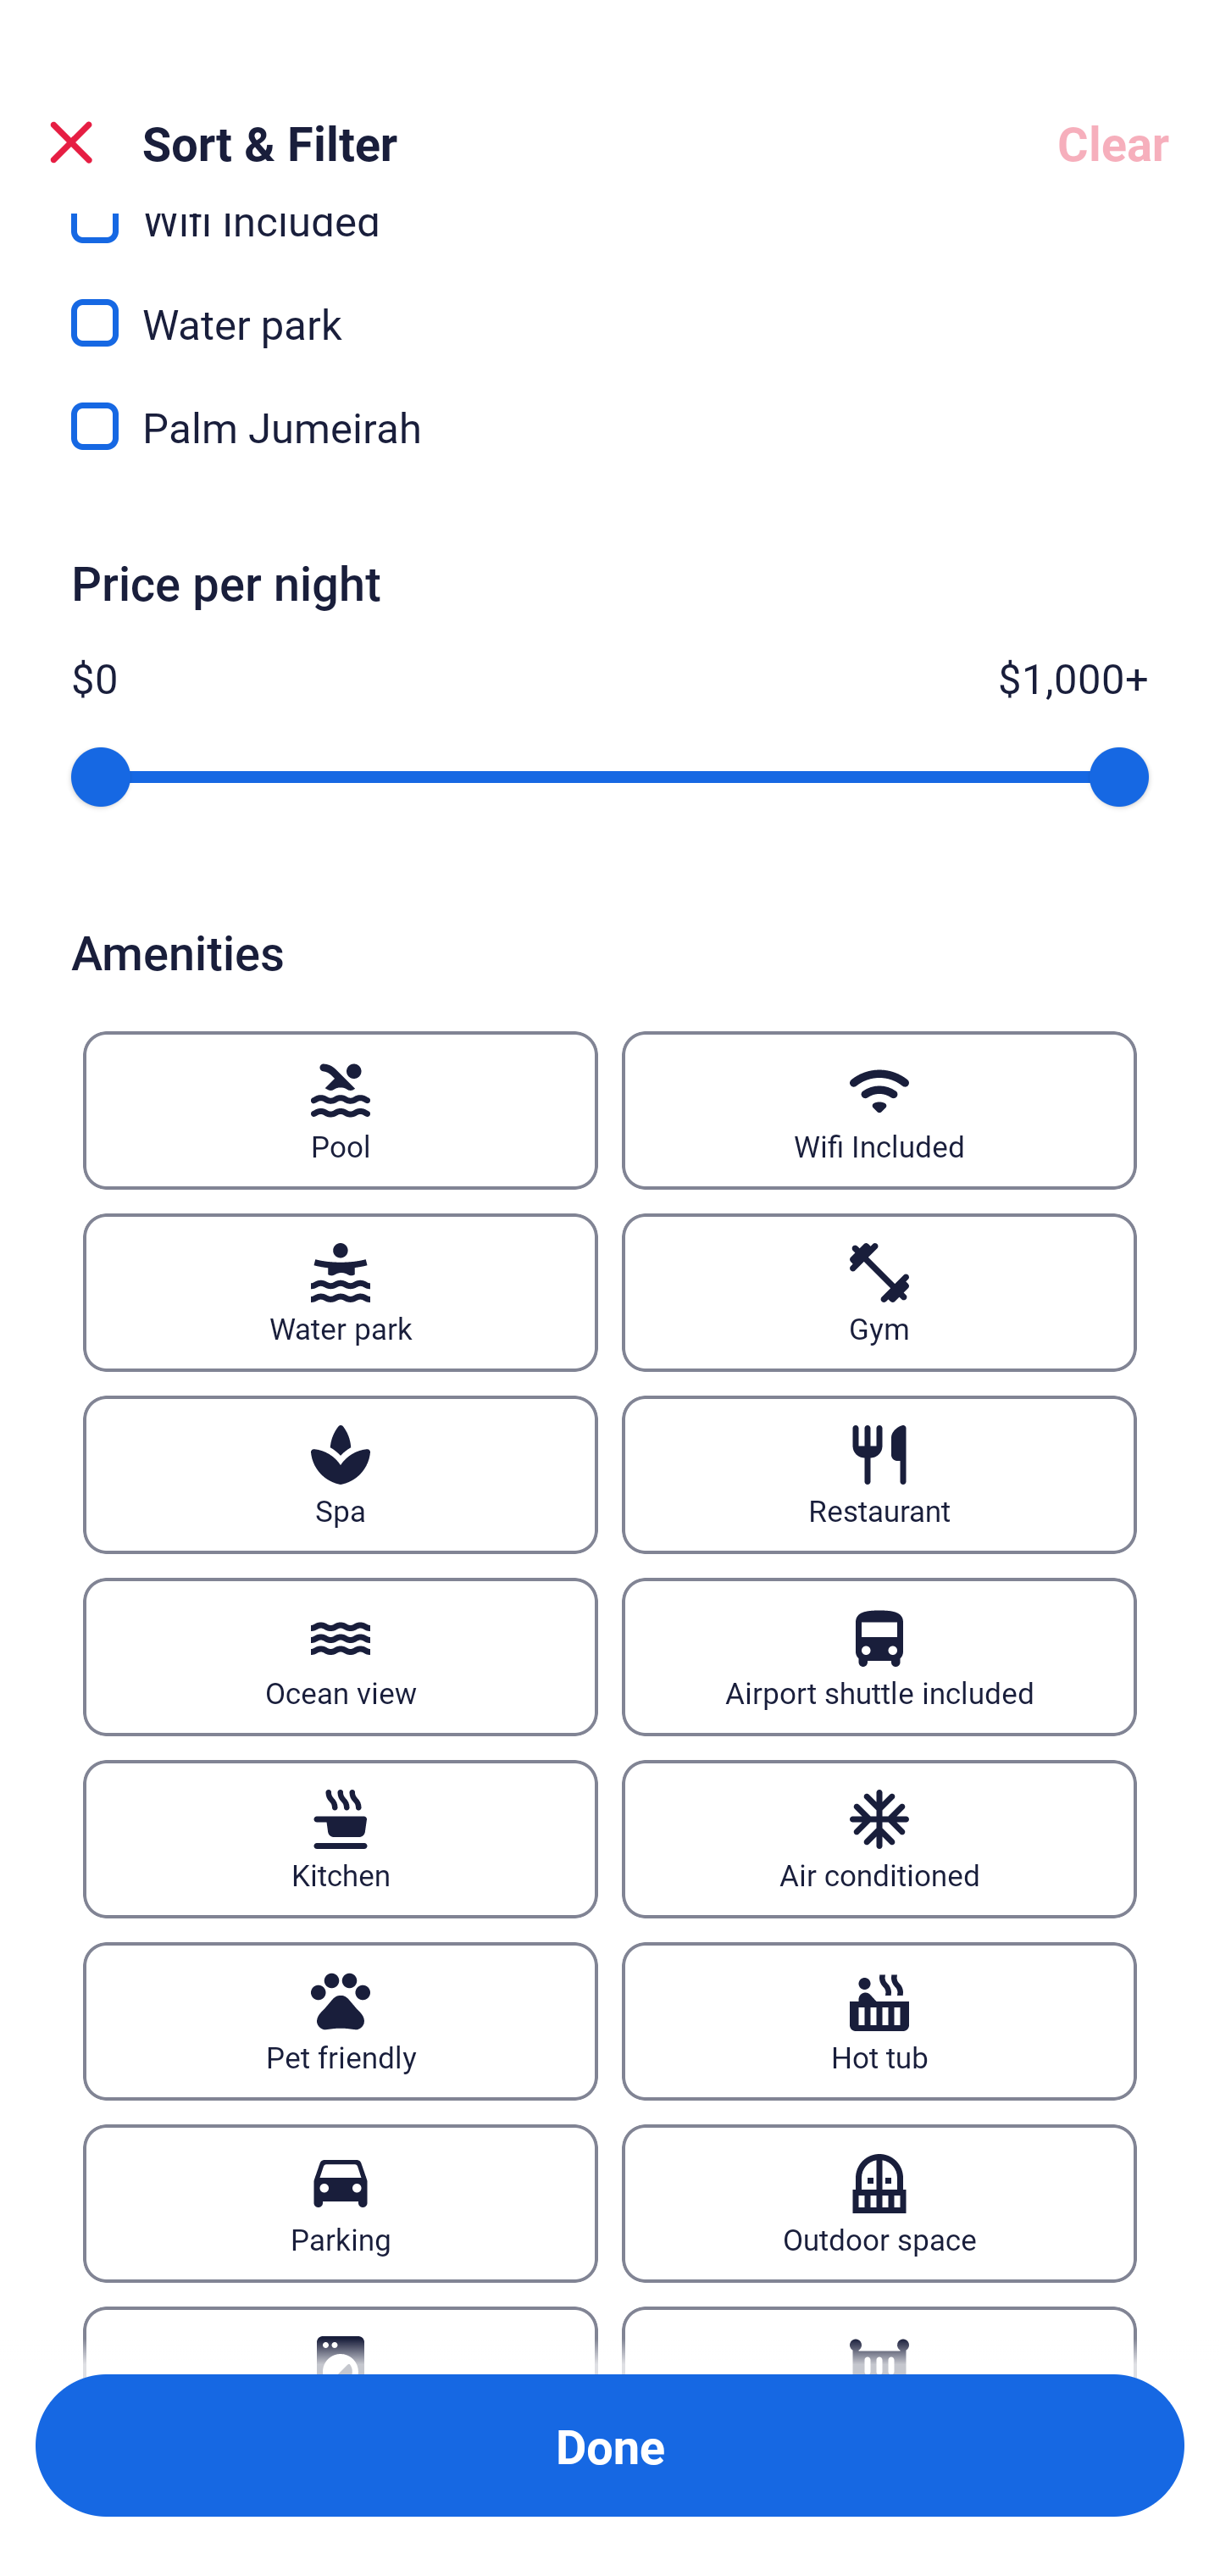 The image size is (1220, 2576). I want to click on Parking, so click(340, 2203).